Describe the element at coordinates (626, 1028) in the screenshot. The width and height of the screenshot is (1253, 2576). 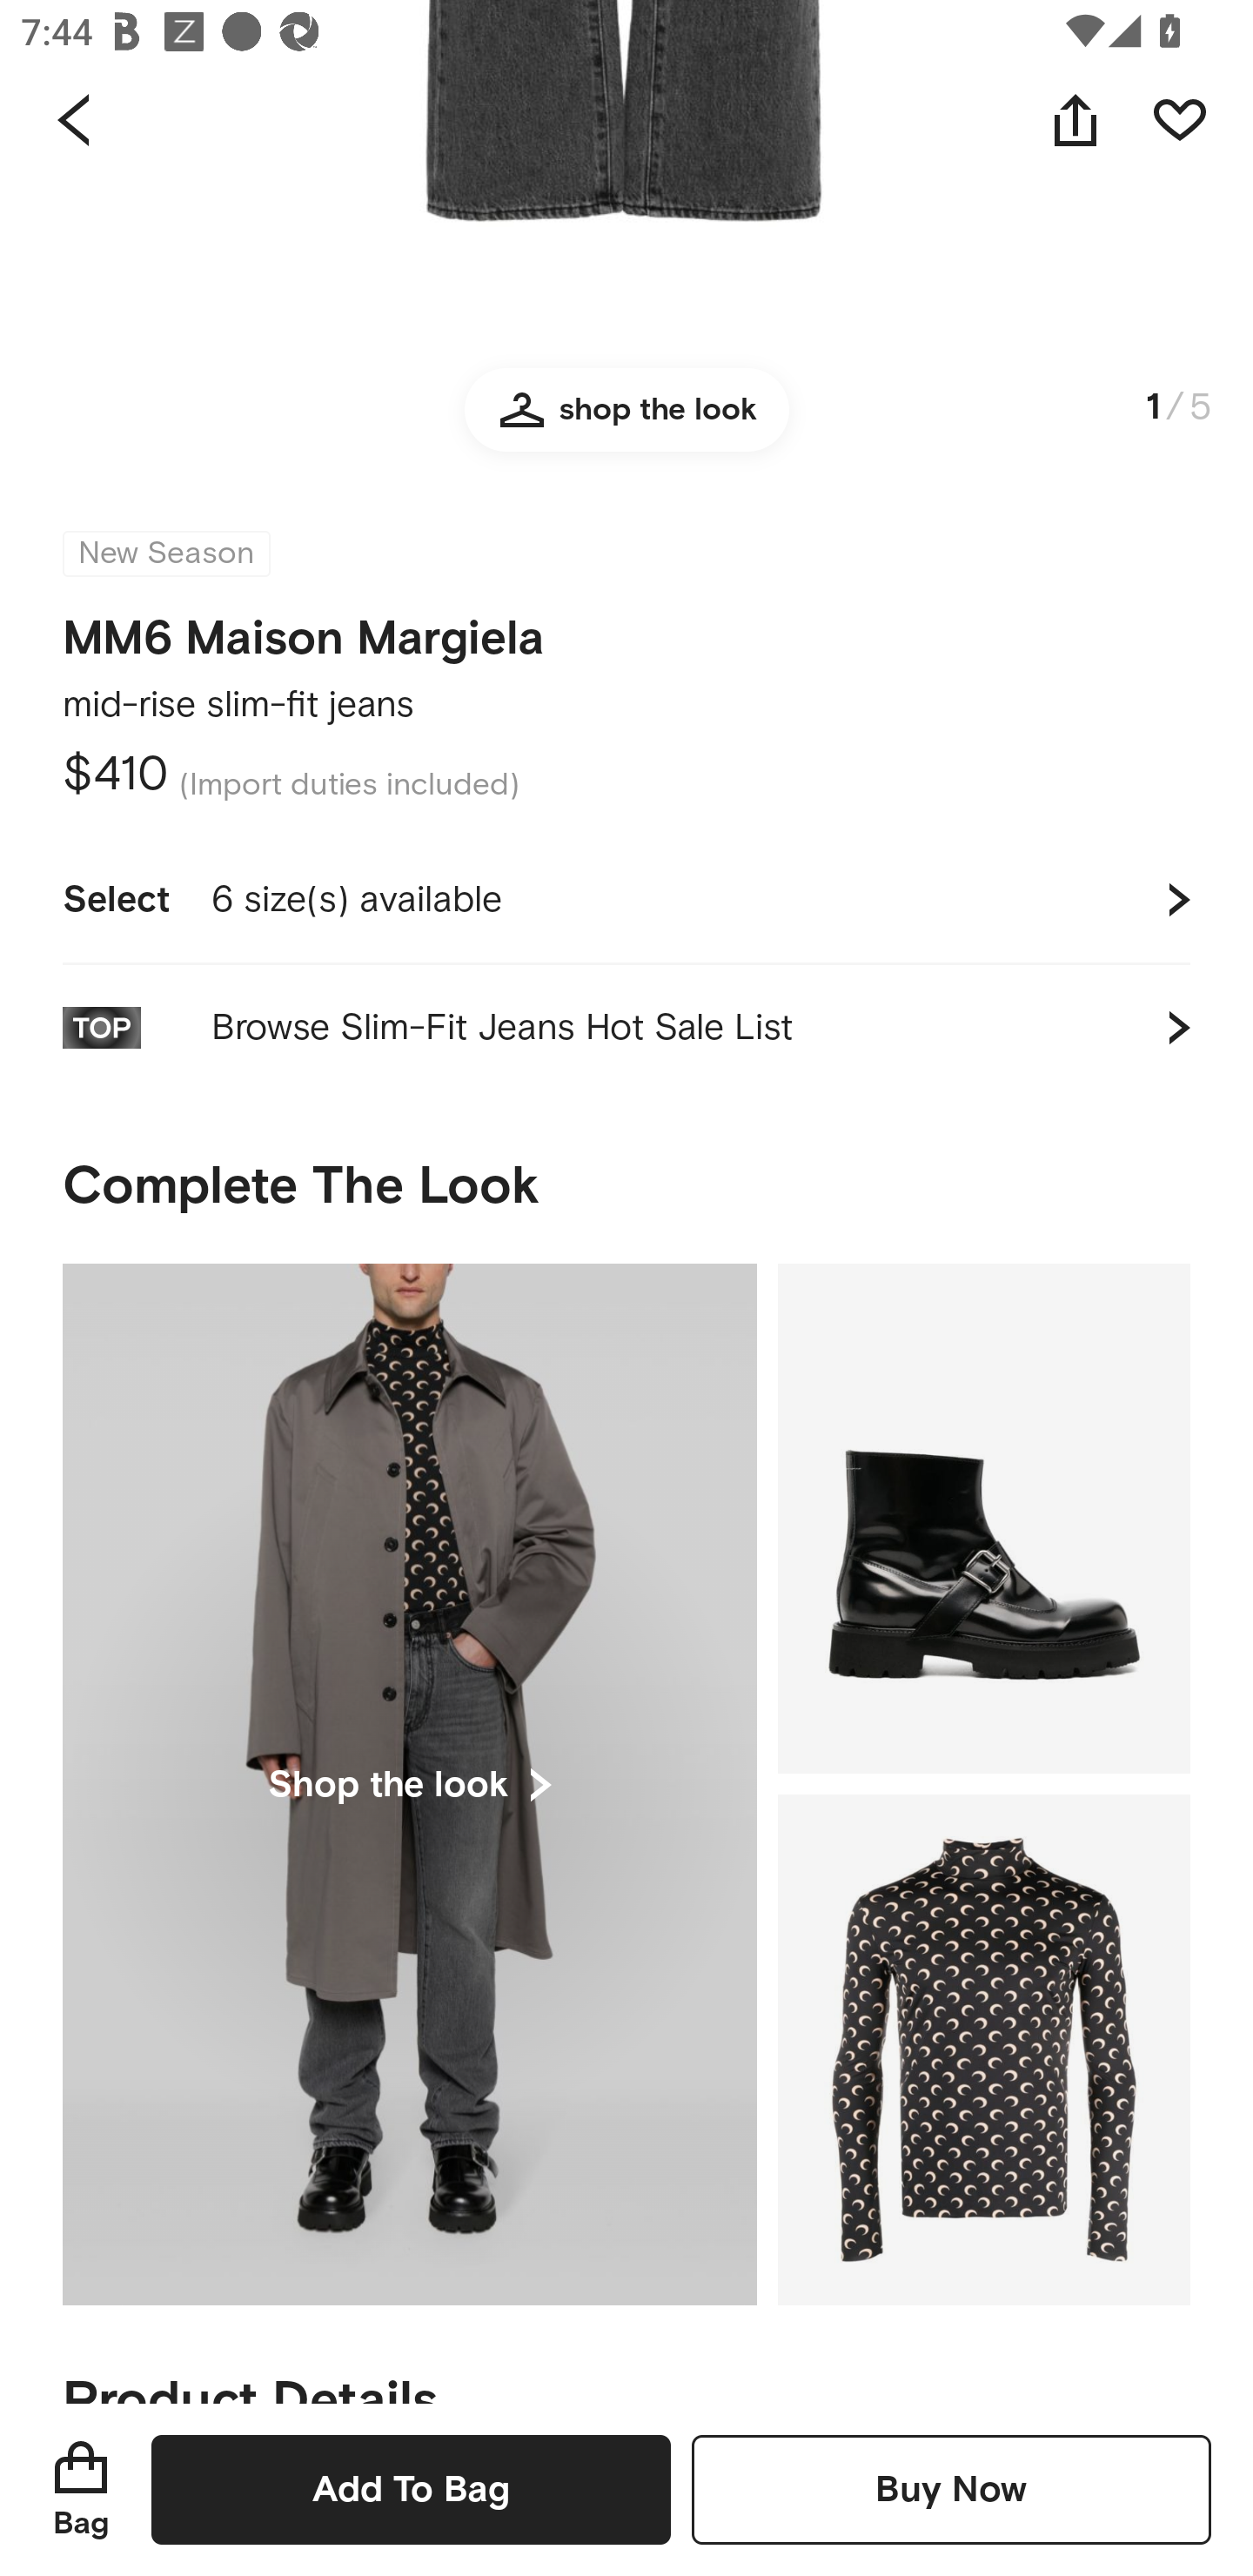
I see `Browse Slim-Fit Jeans Hot Sale List` at that location.